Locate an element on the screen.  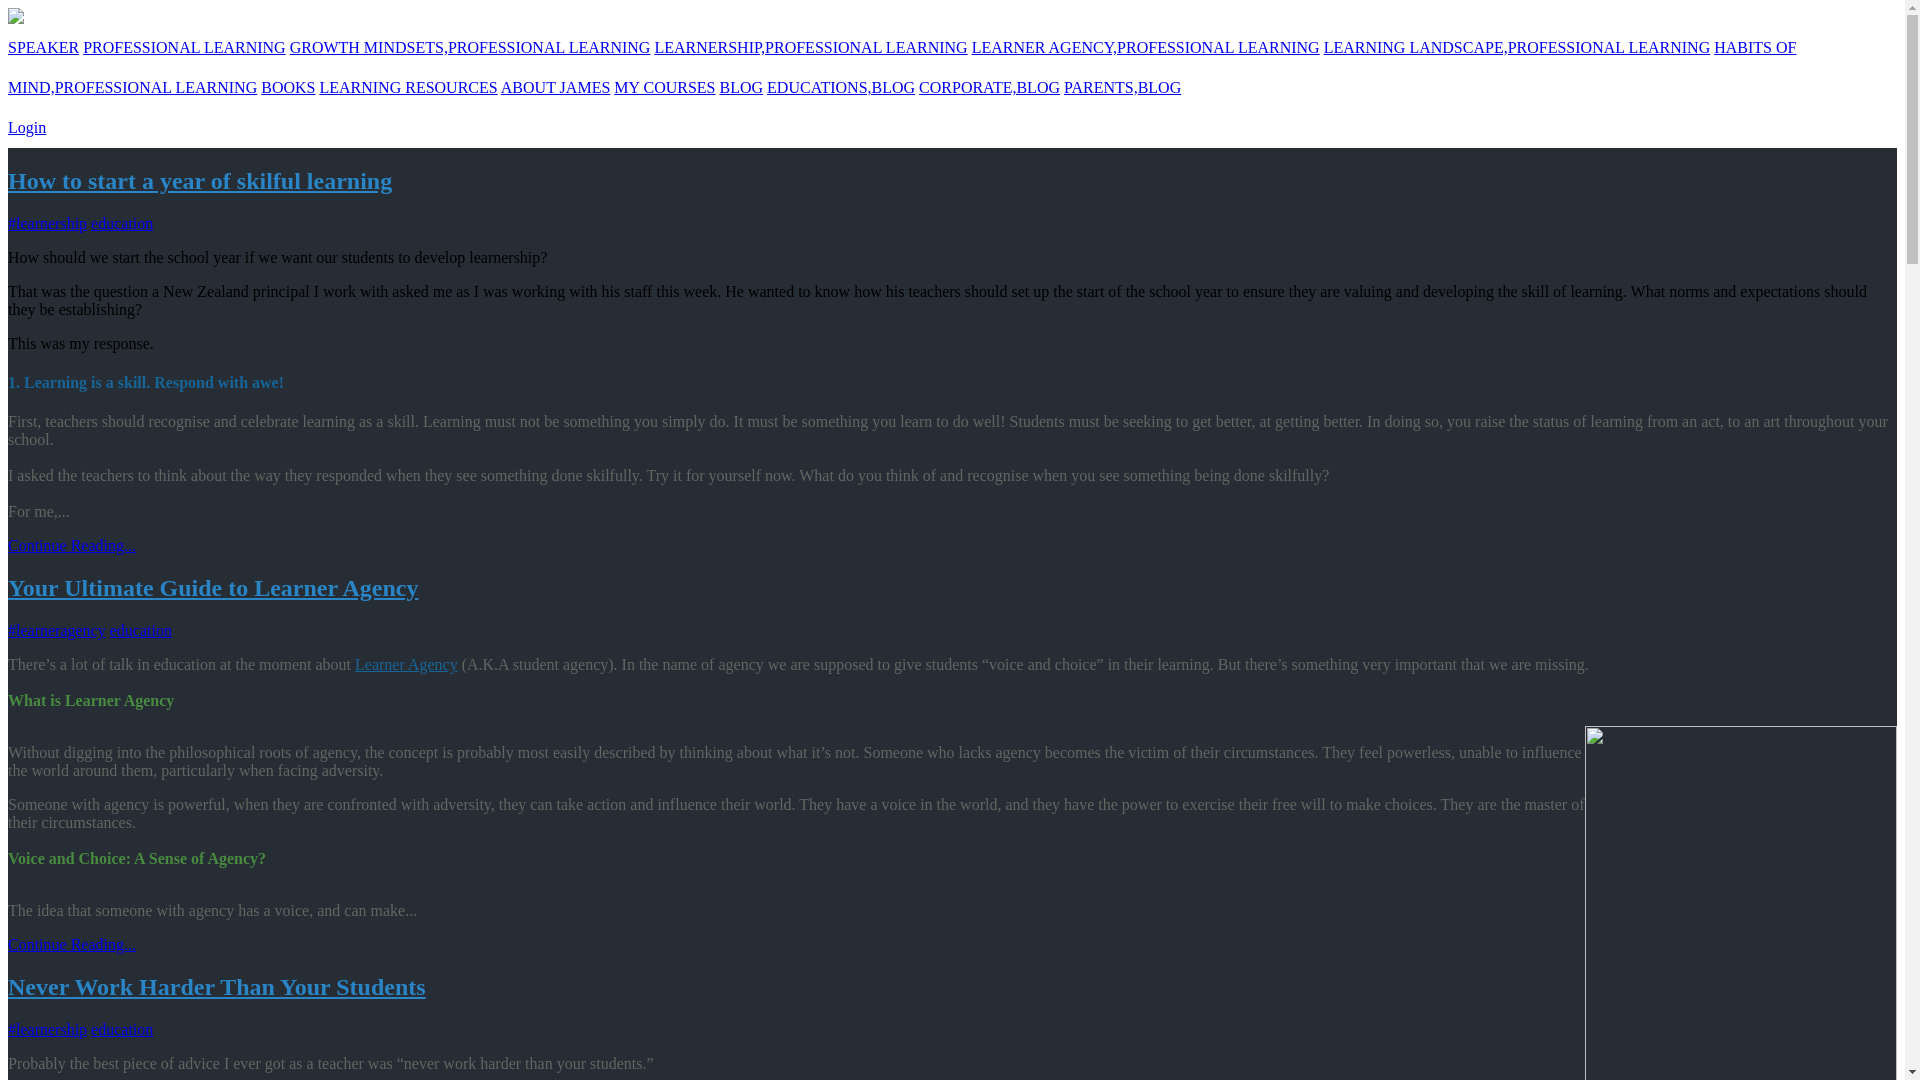
Your Ultimate Guide to Learner Agency is located at coordinates (213, 588).